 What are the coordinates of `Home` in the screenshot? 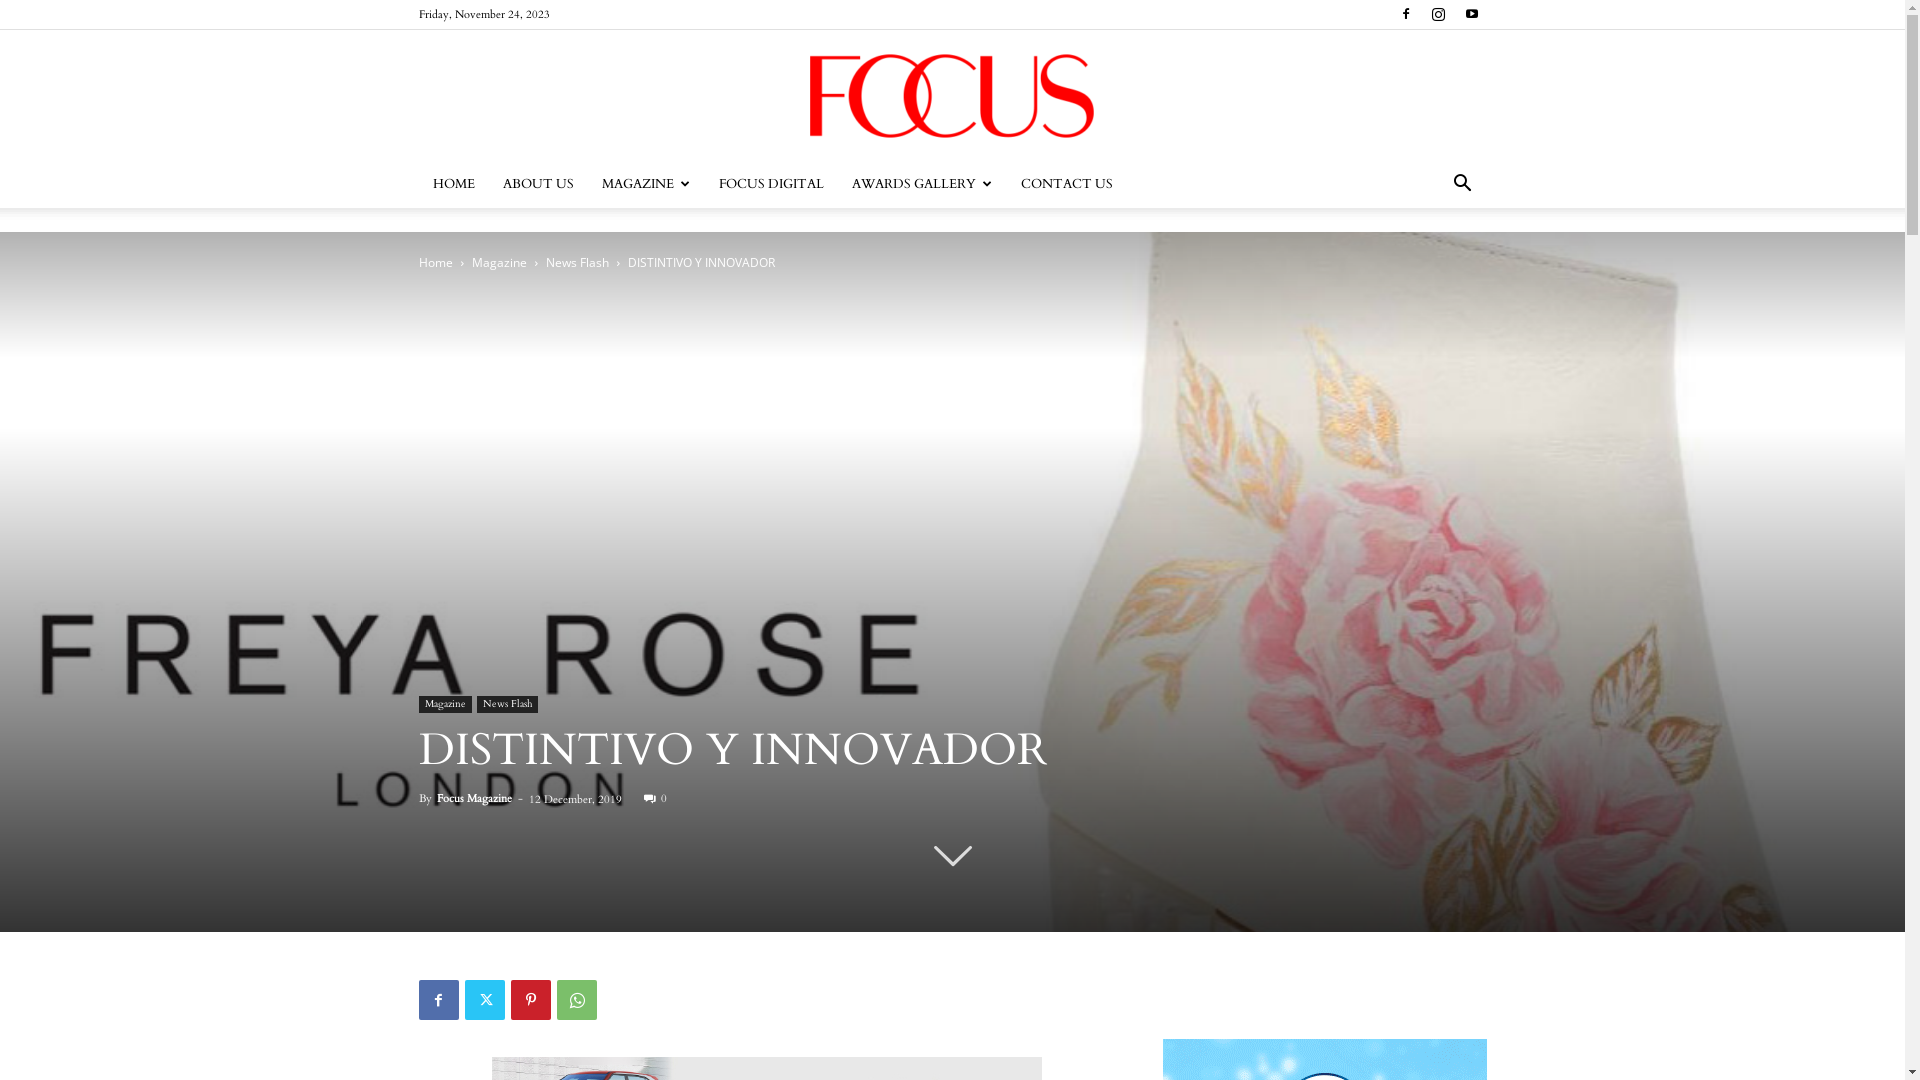 It's located at (435, 262).